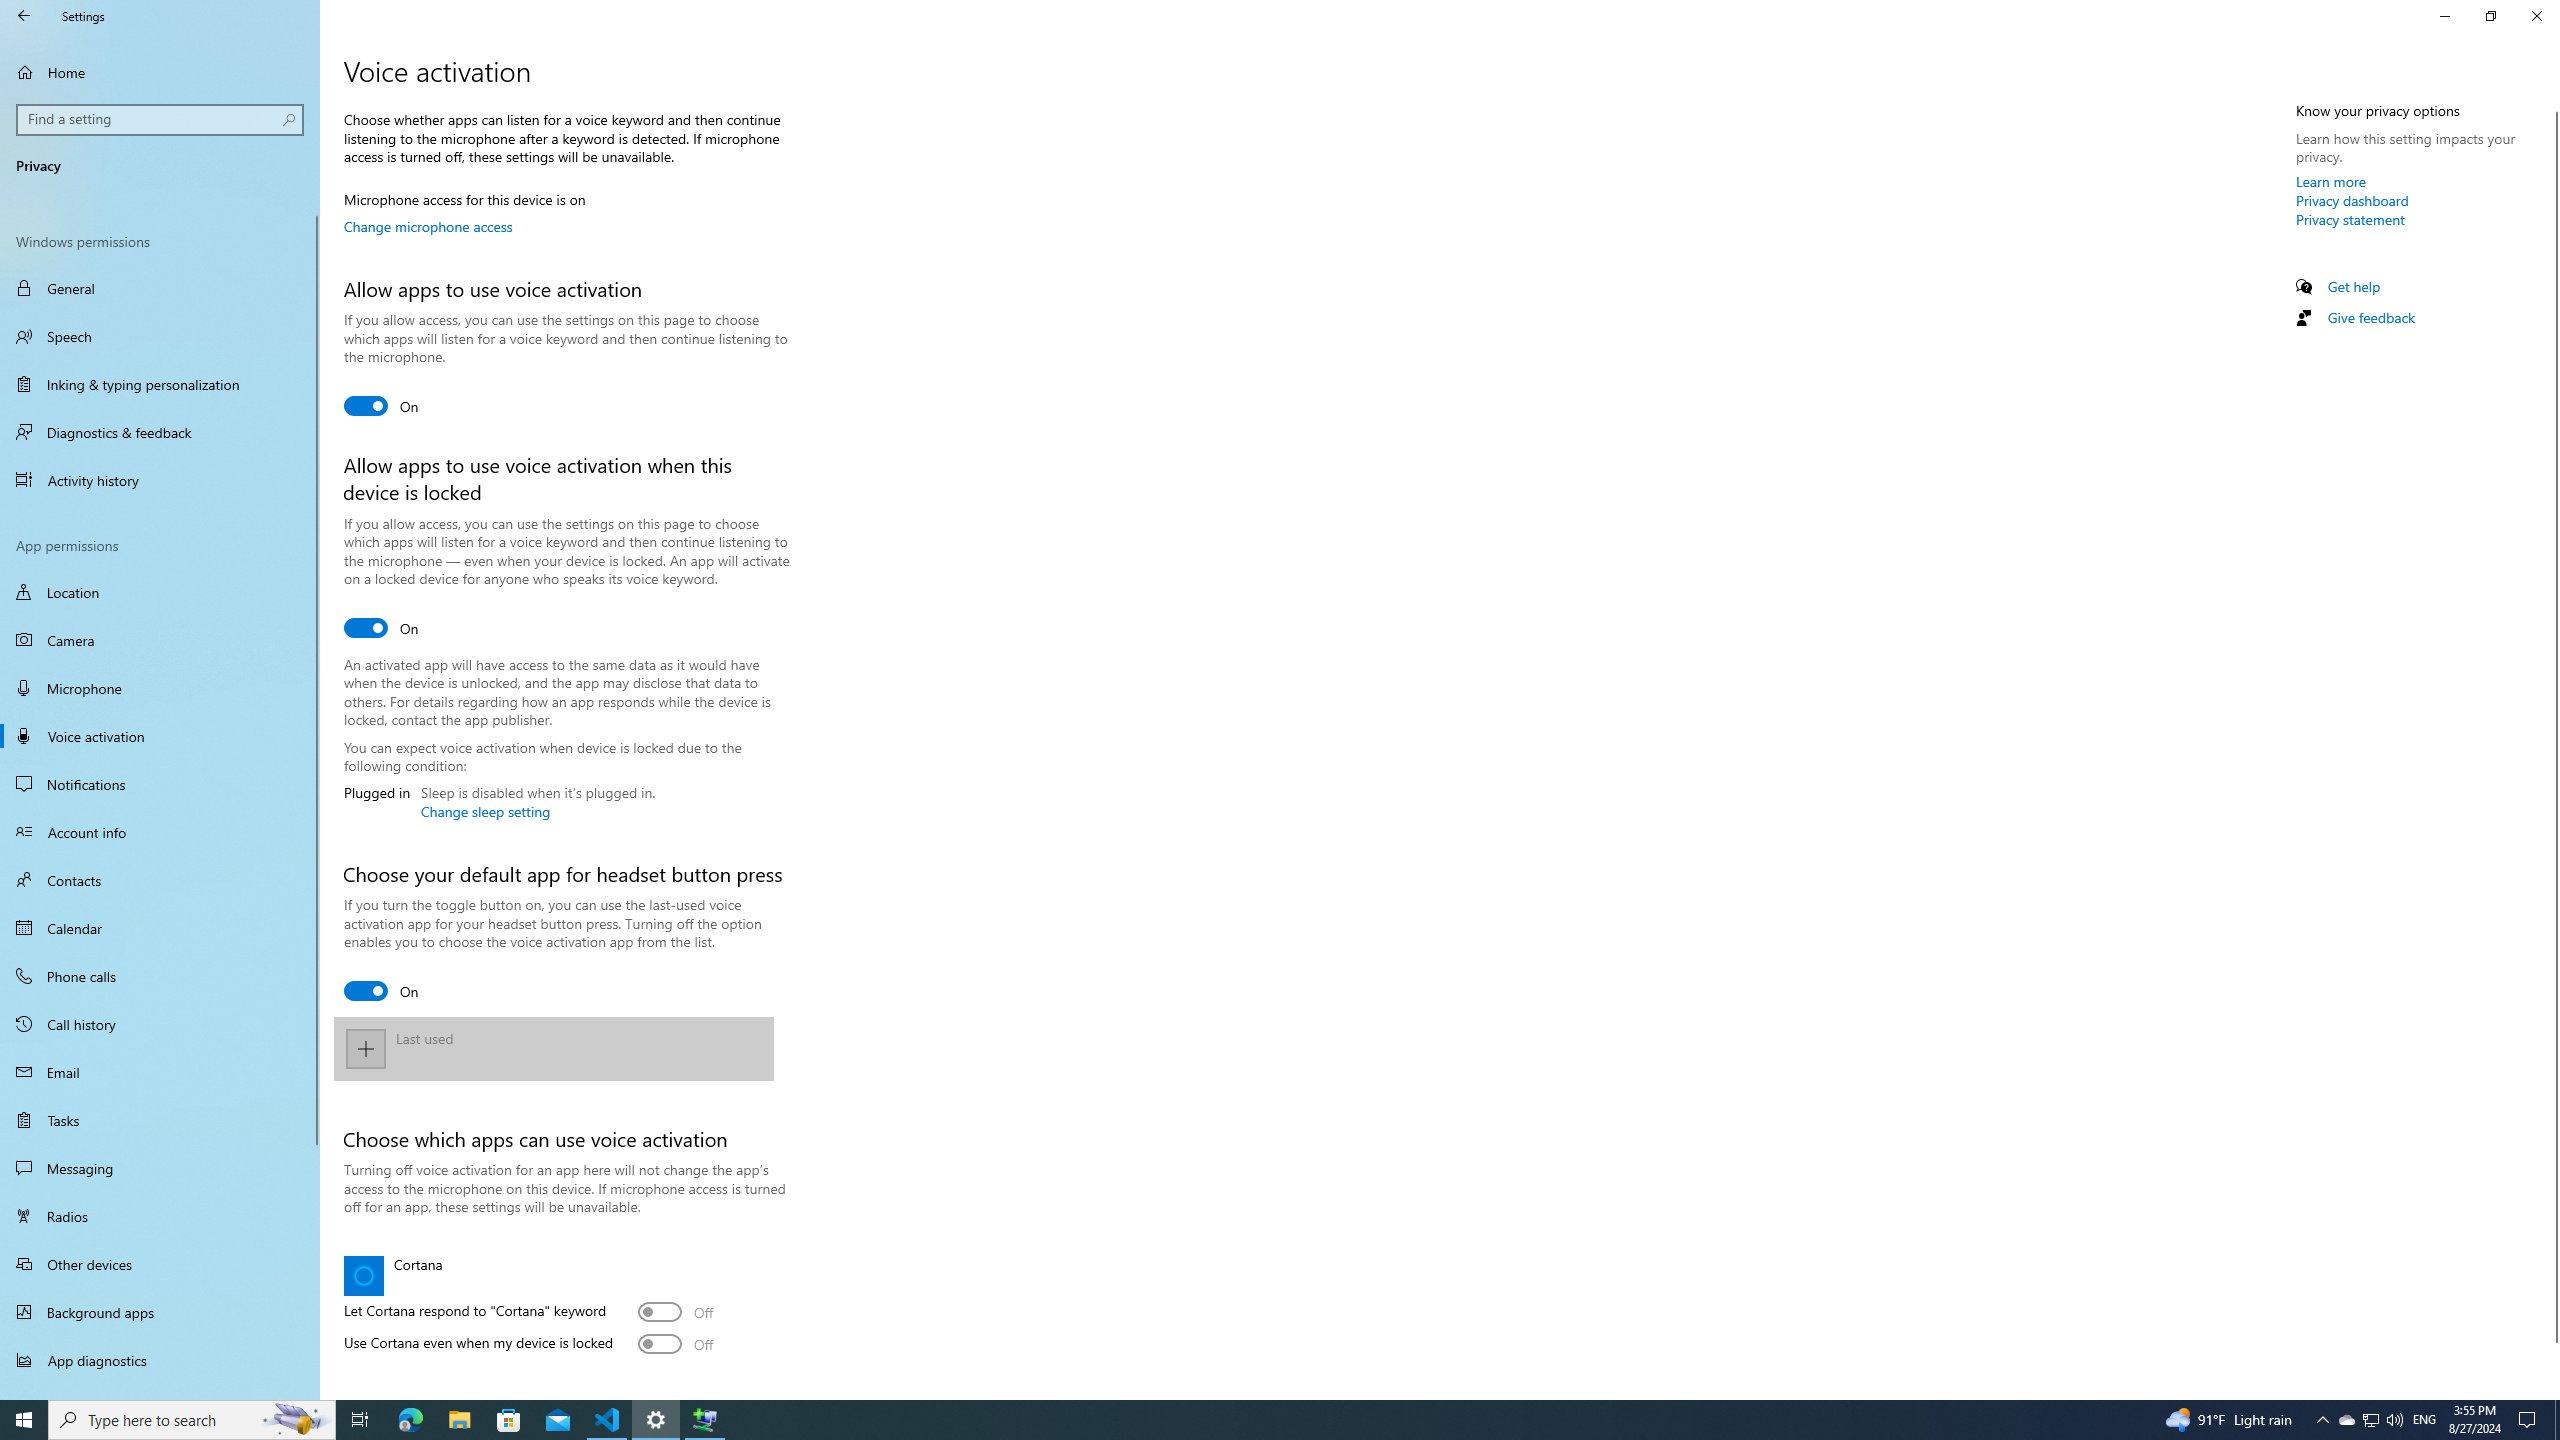  What do you see at coordinates (160, 784) in the screenshot?
I see `Notifications` at bounding box center [160, 784].